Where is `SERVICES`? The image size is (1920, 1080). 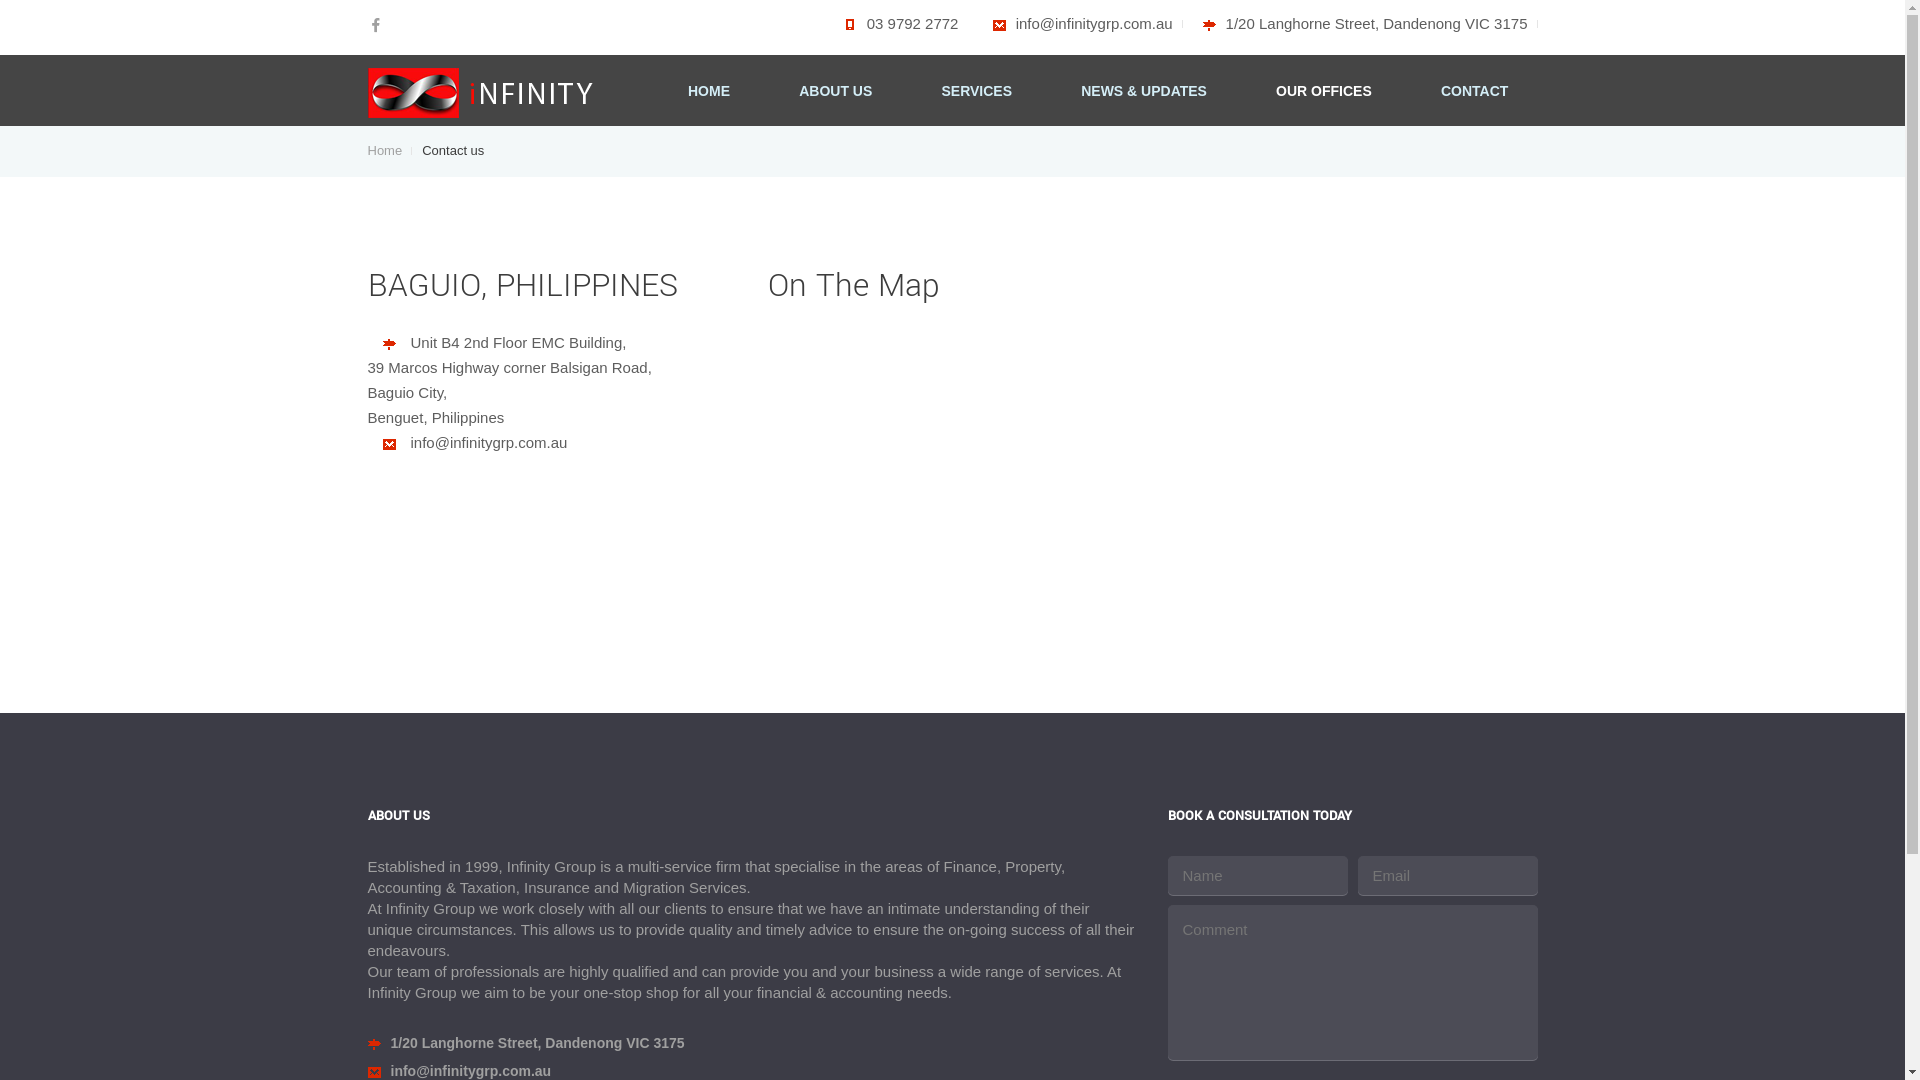 SERVICES is located at coordinates (976, 92).